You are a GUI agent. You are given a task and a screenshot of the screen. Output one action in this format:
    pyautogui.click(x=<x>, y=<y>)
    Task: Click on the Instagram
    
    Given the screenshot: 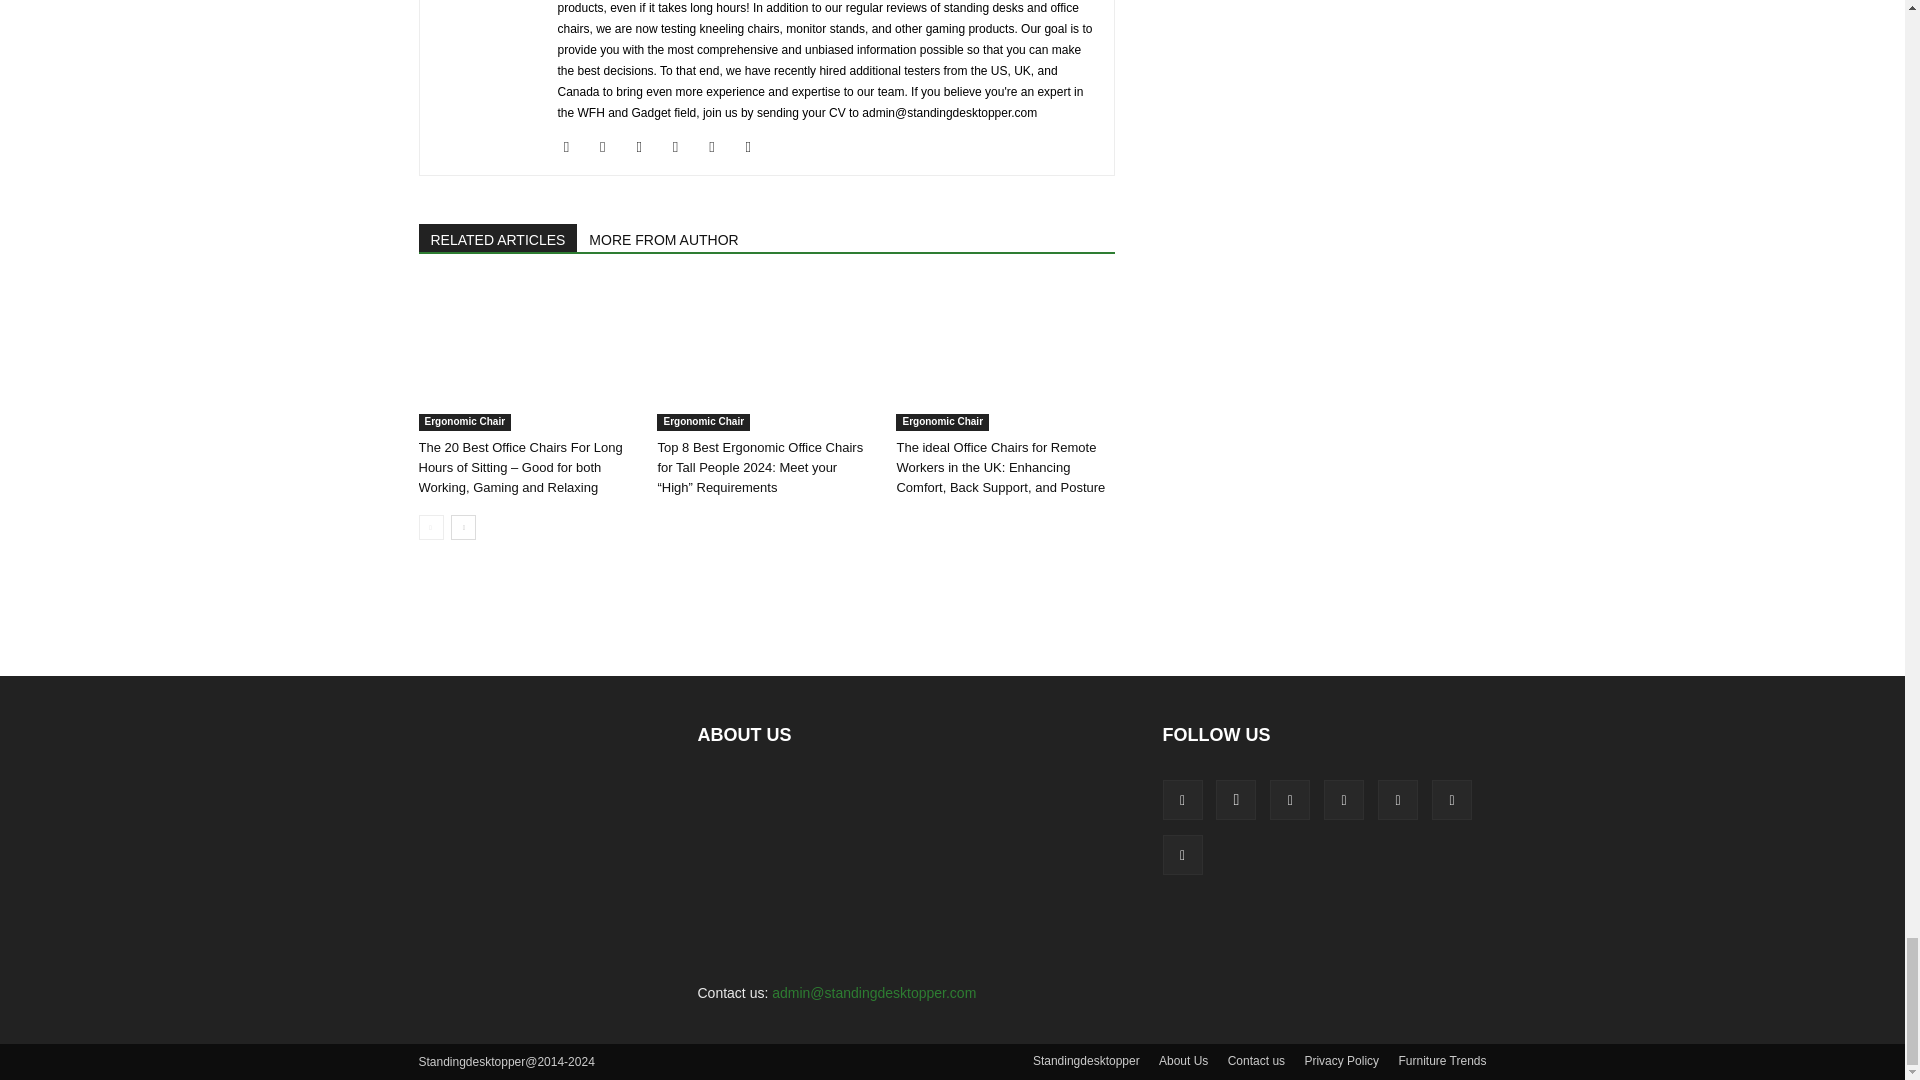 What is the action you would take?
    pyautogui.click(x=610, y=146)
    